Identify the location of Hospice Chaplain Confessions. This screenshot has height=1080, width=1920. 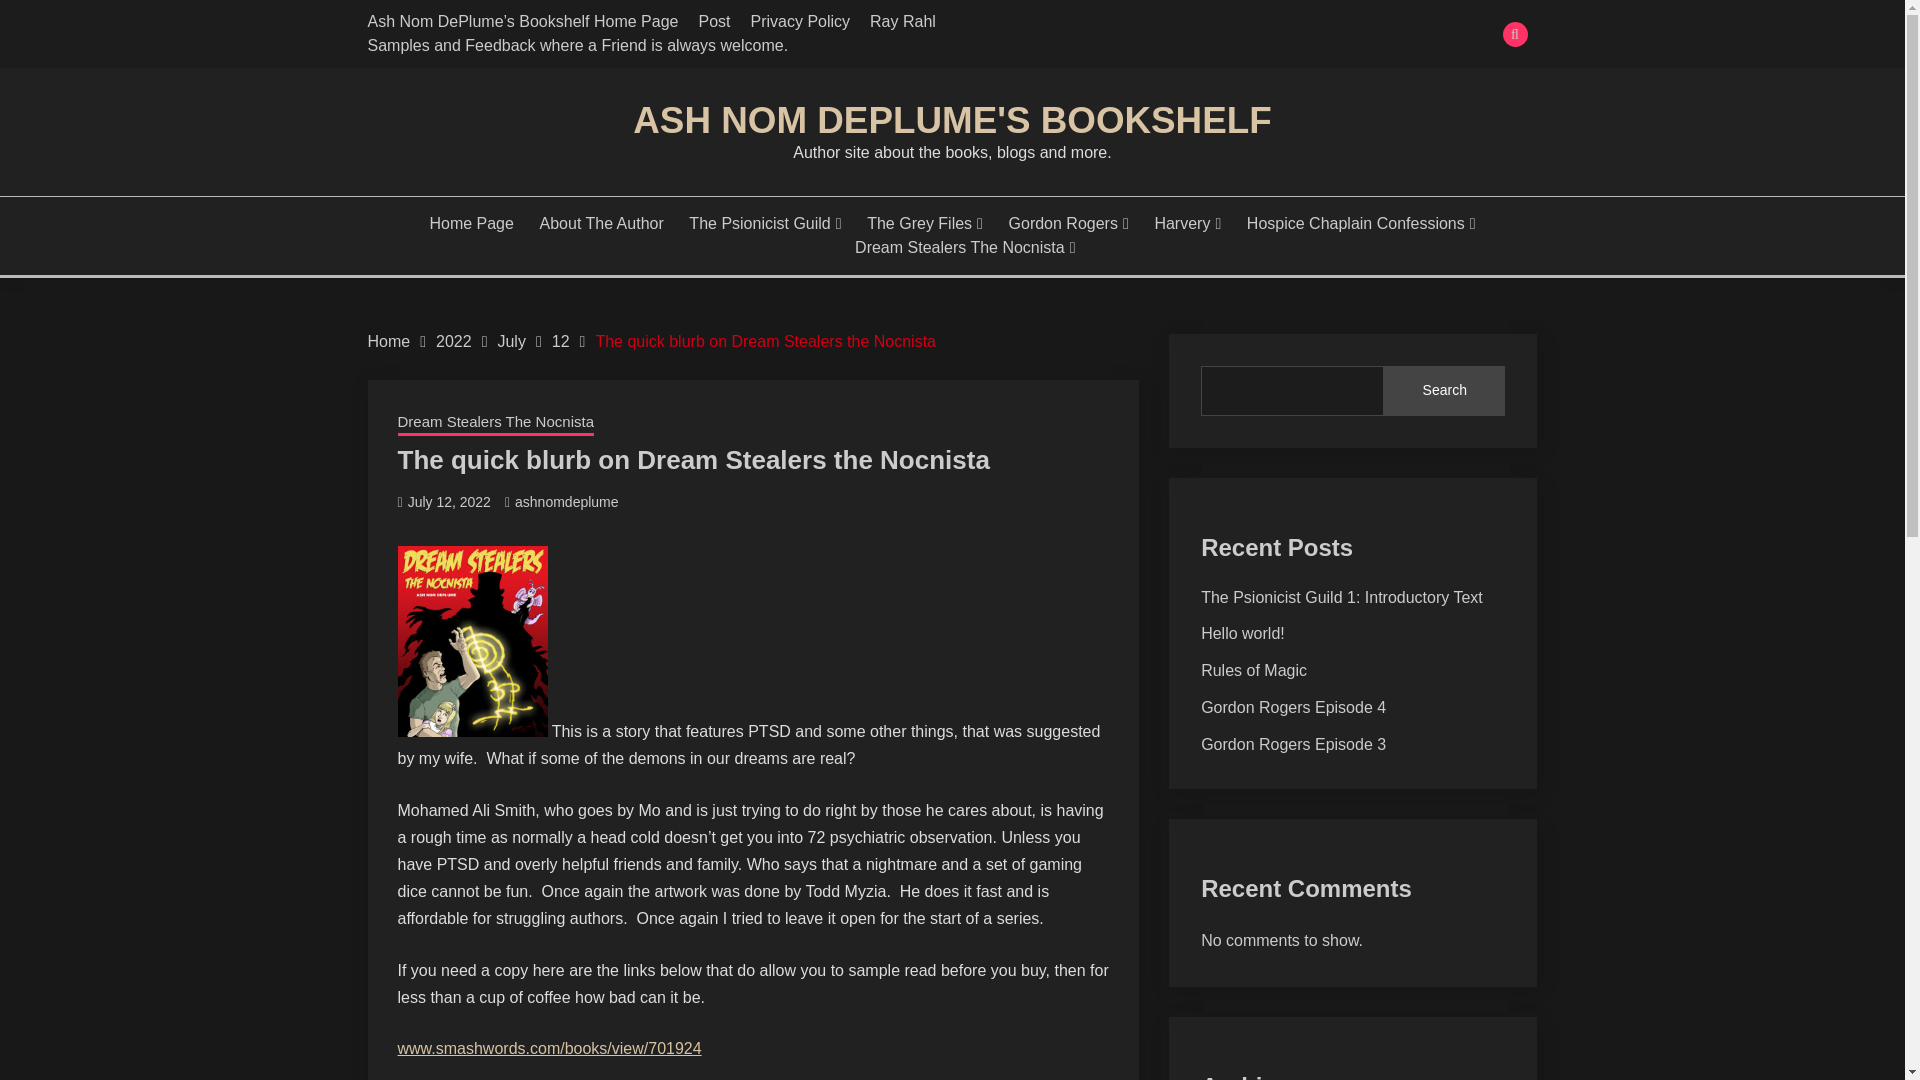
(1361, 224).